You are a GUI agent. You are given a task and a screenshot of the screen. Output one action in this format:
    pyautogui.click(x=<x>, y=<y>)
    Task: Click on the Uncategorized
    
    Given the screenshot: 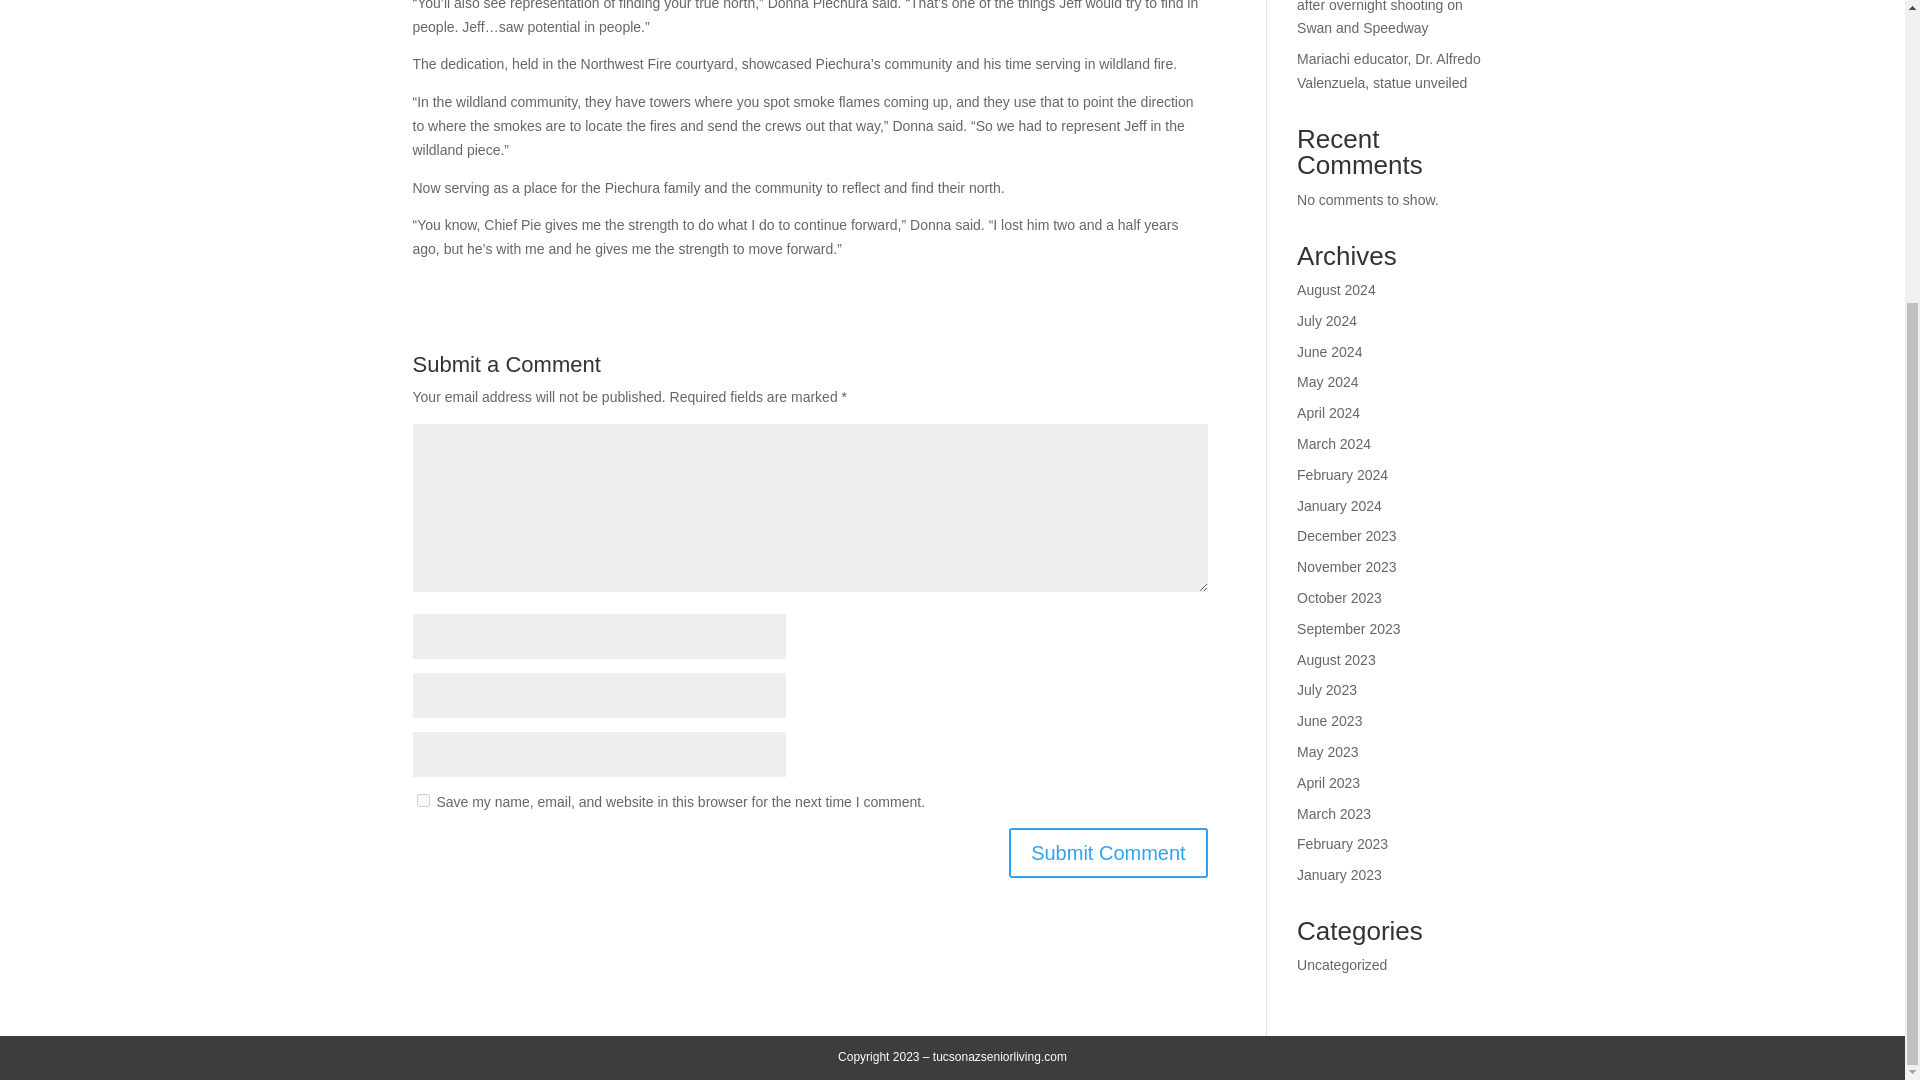 What is the action you would take?
    pyautogui.click(x=1342, y=964)
    